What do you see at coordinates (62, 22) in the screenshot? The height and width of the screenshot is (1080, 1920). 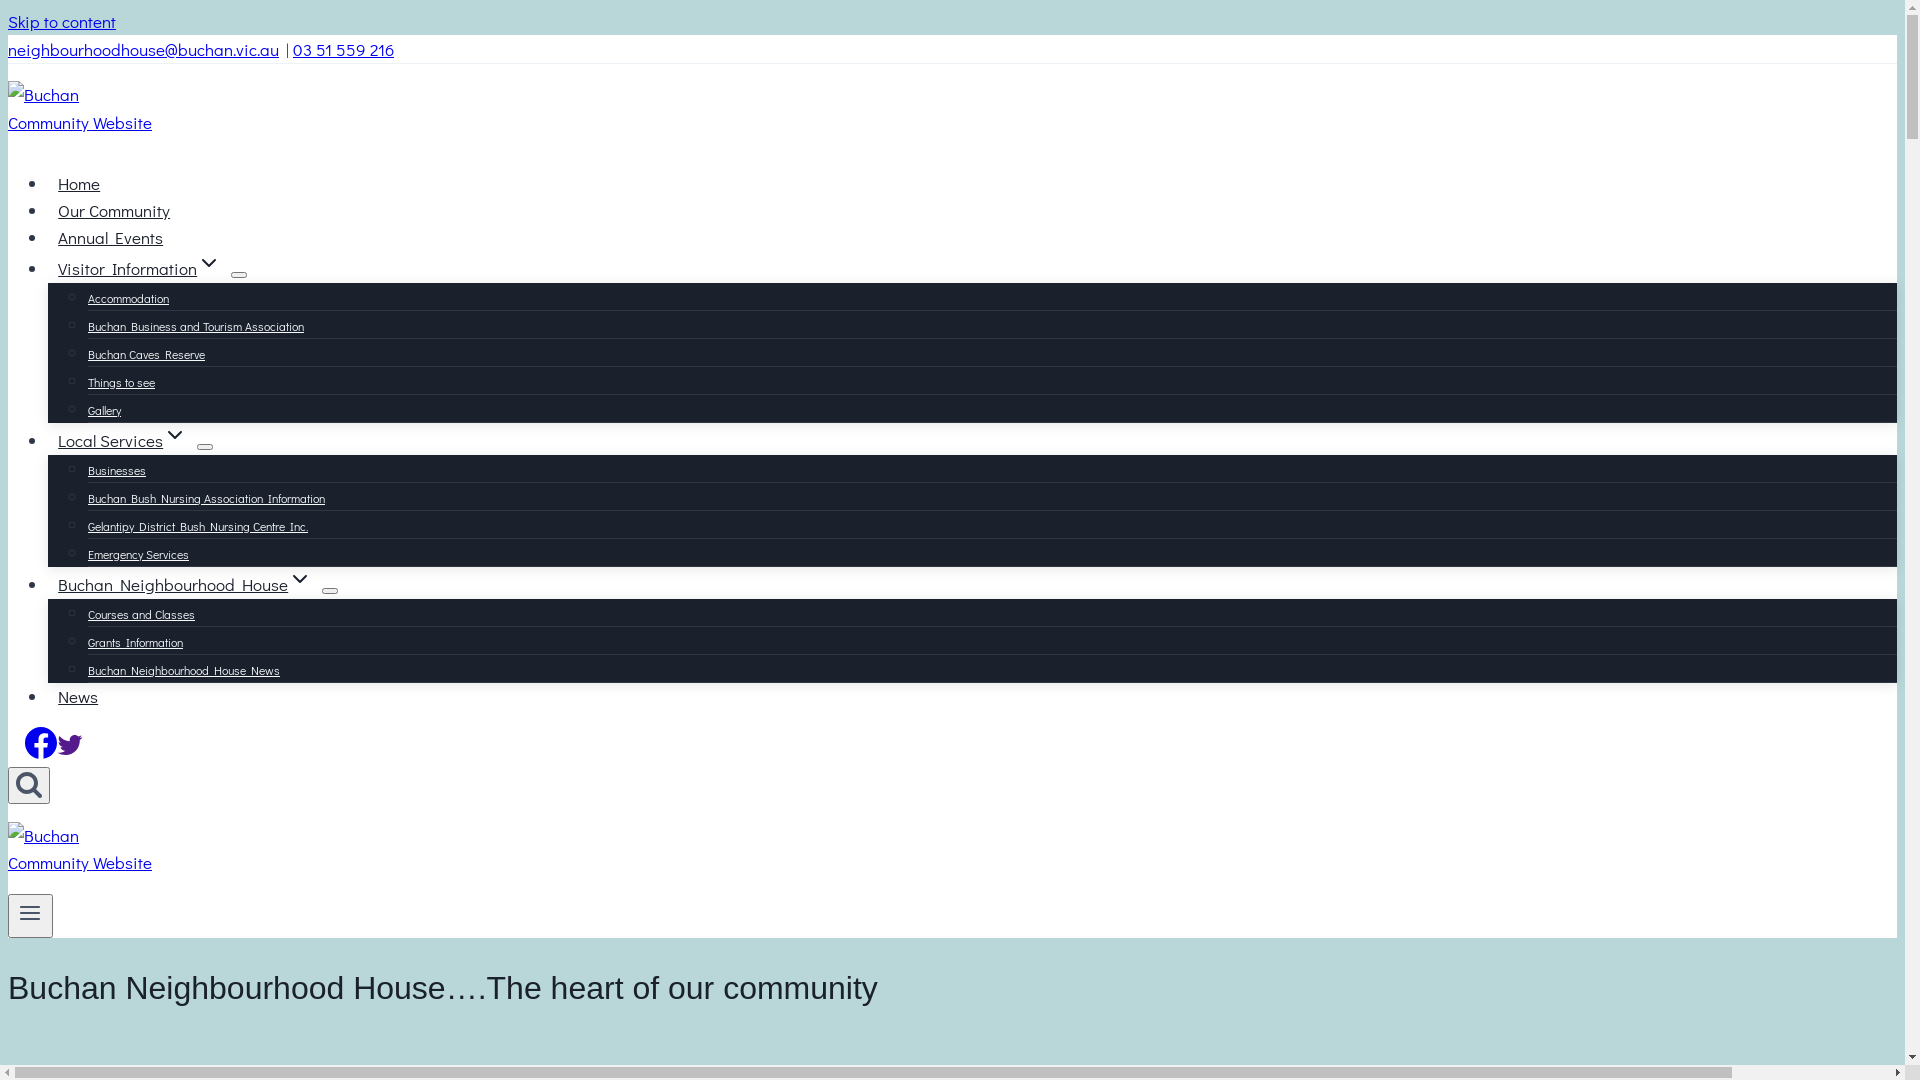 I see `Skip to content` at bounding box center [62, 22].